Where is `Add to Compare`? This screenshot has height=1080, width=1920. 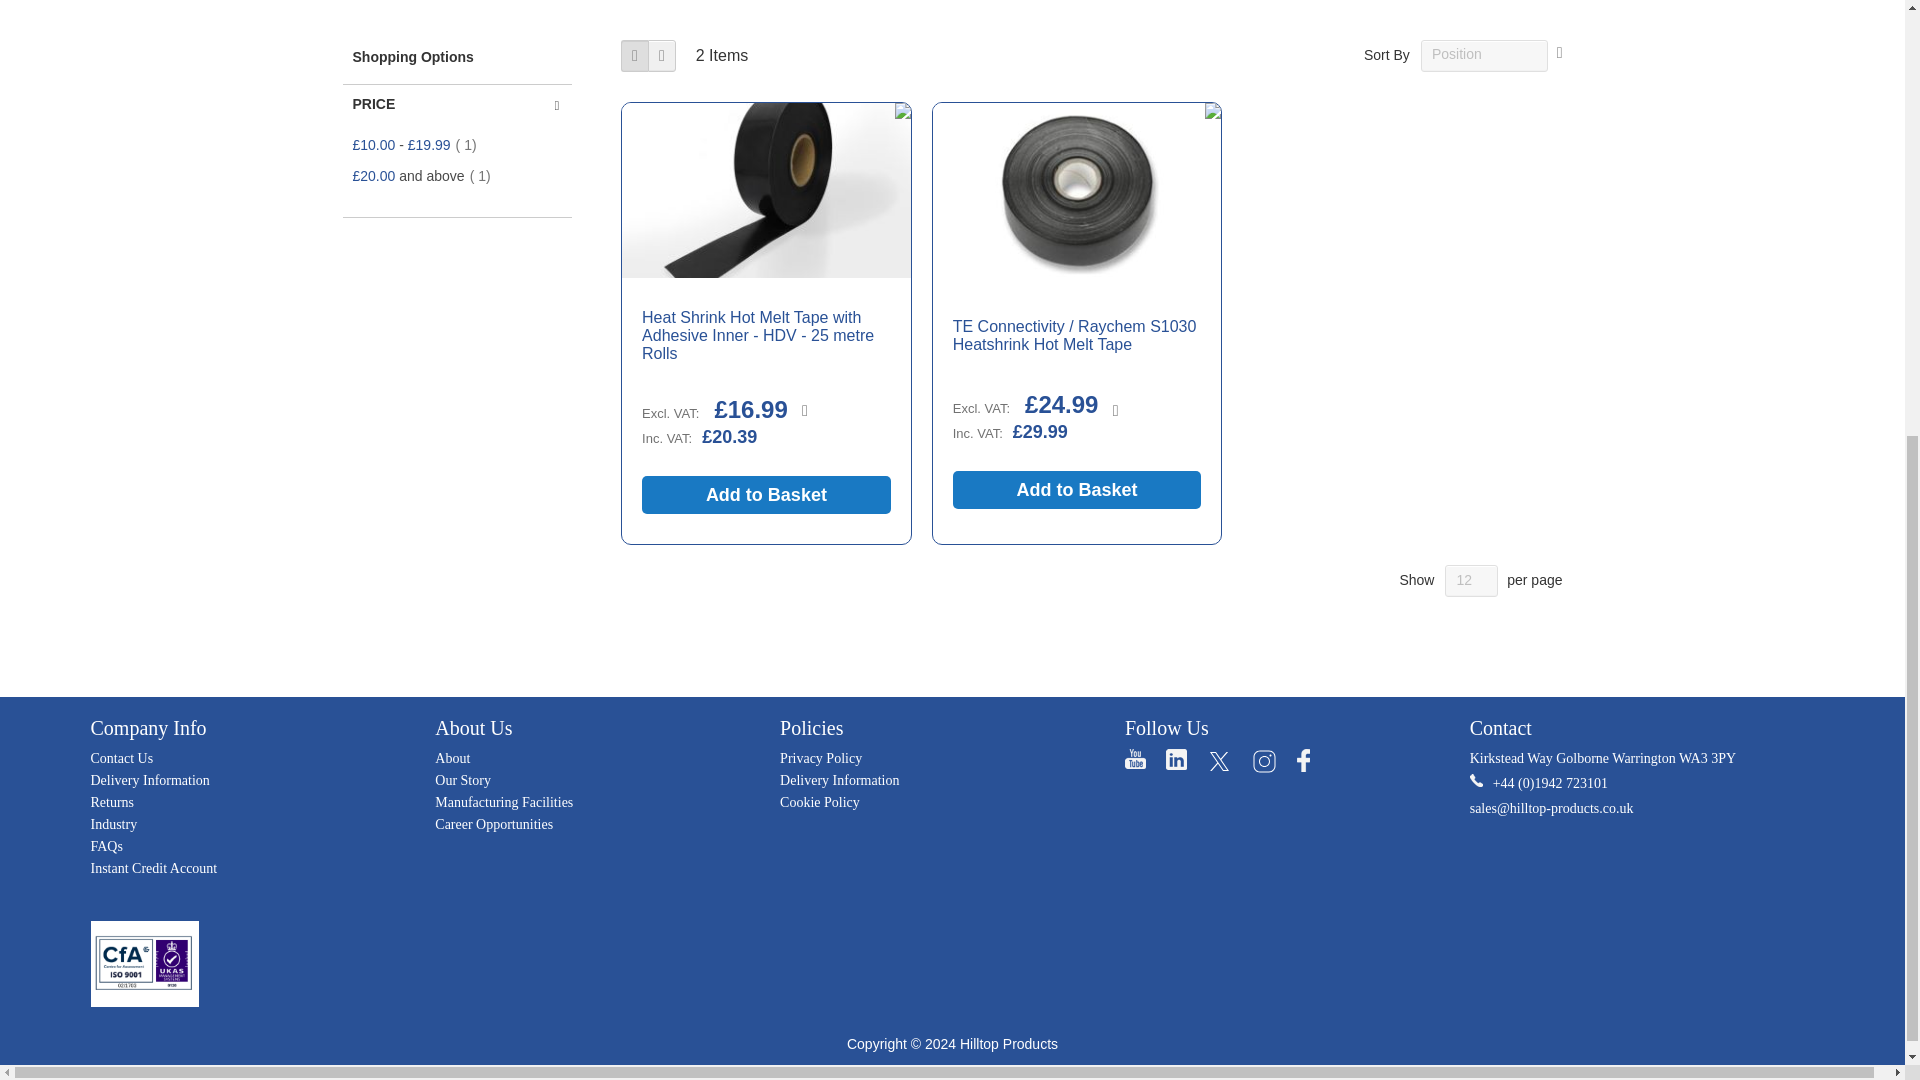
Add to Compare is located at coordinates (1115, 410).